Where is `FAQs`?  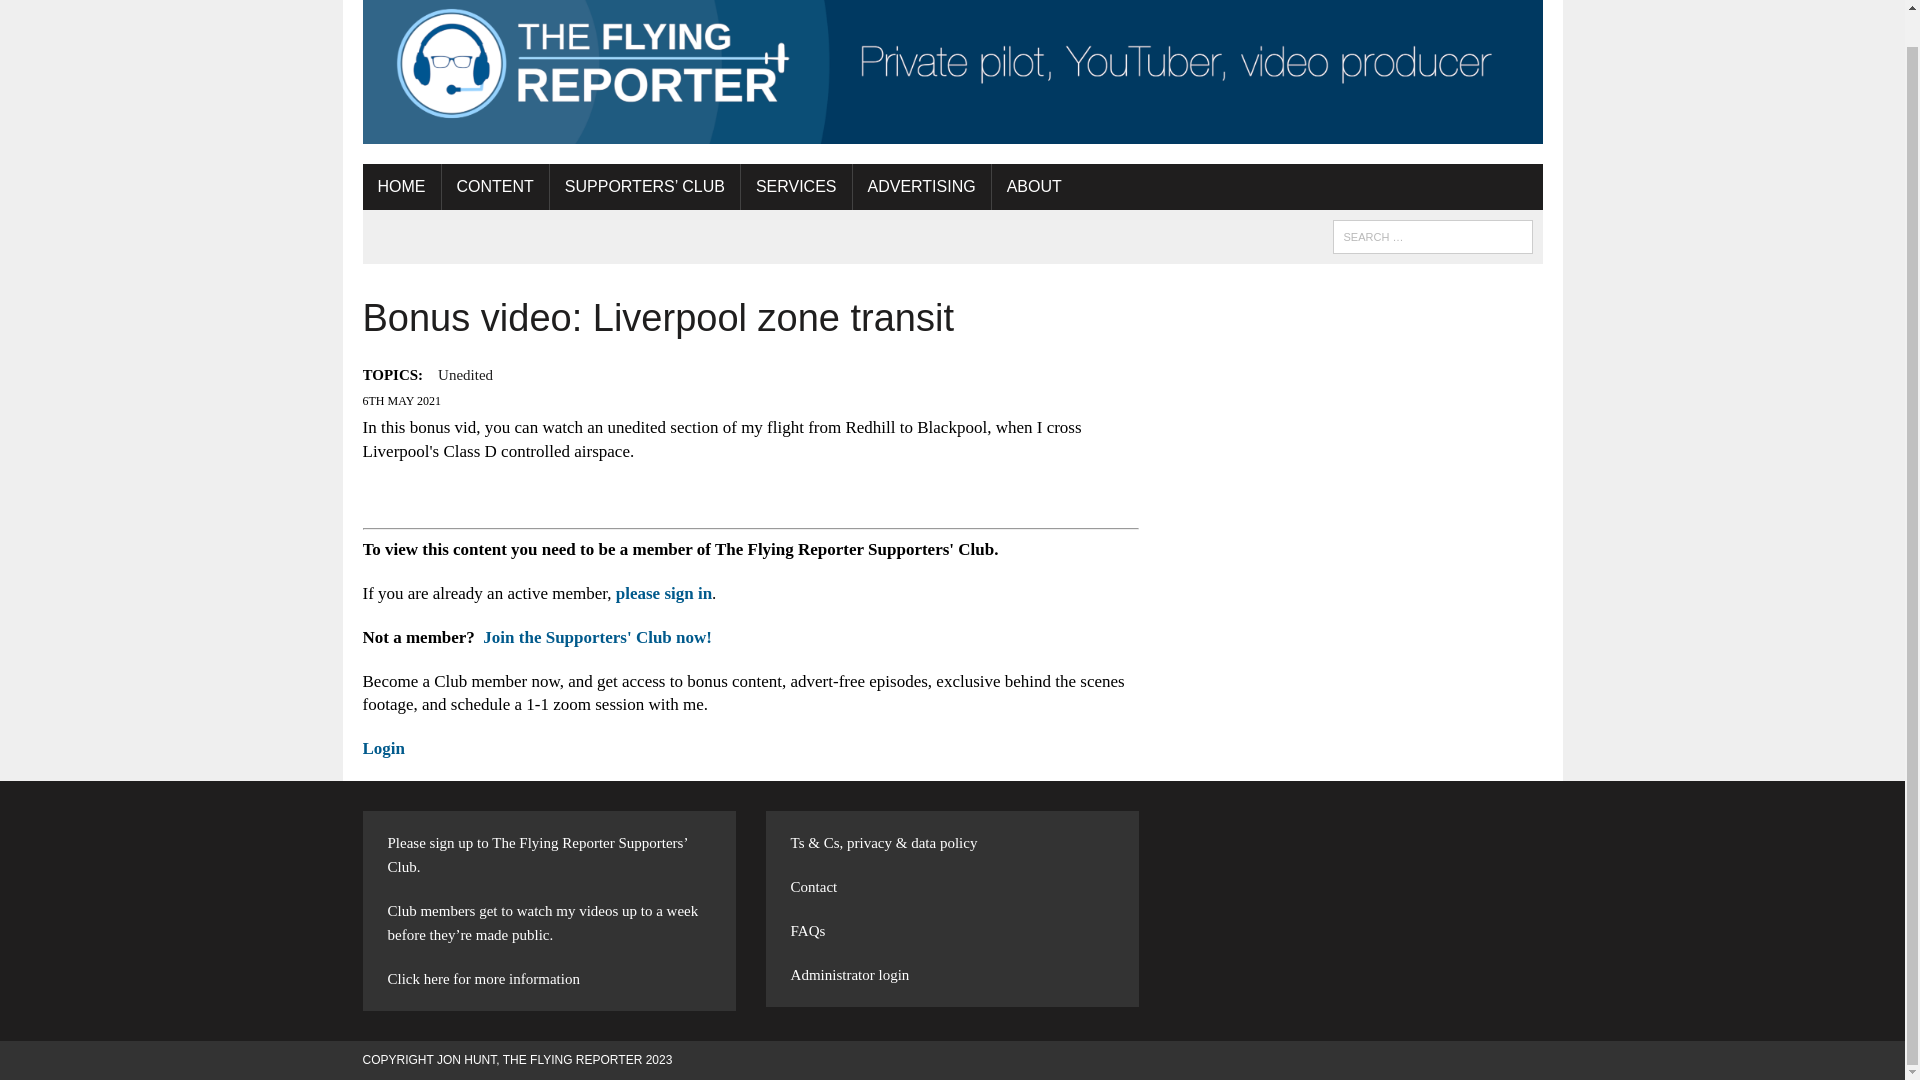 FAQs is located at coordinates (808, 930).